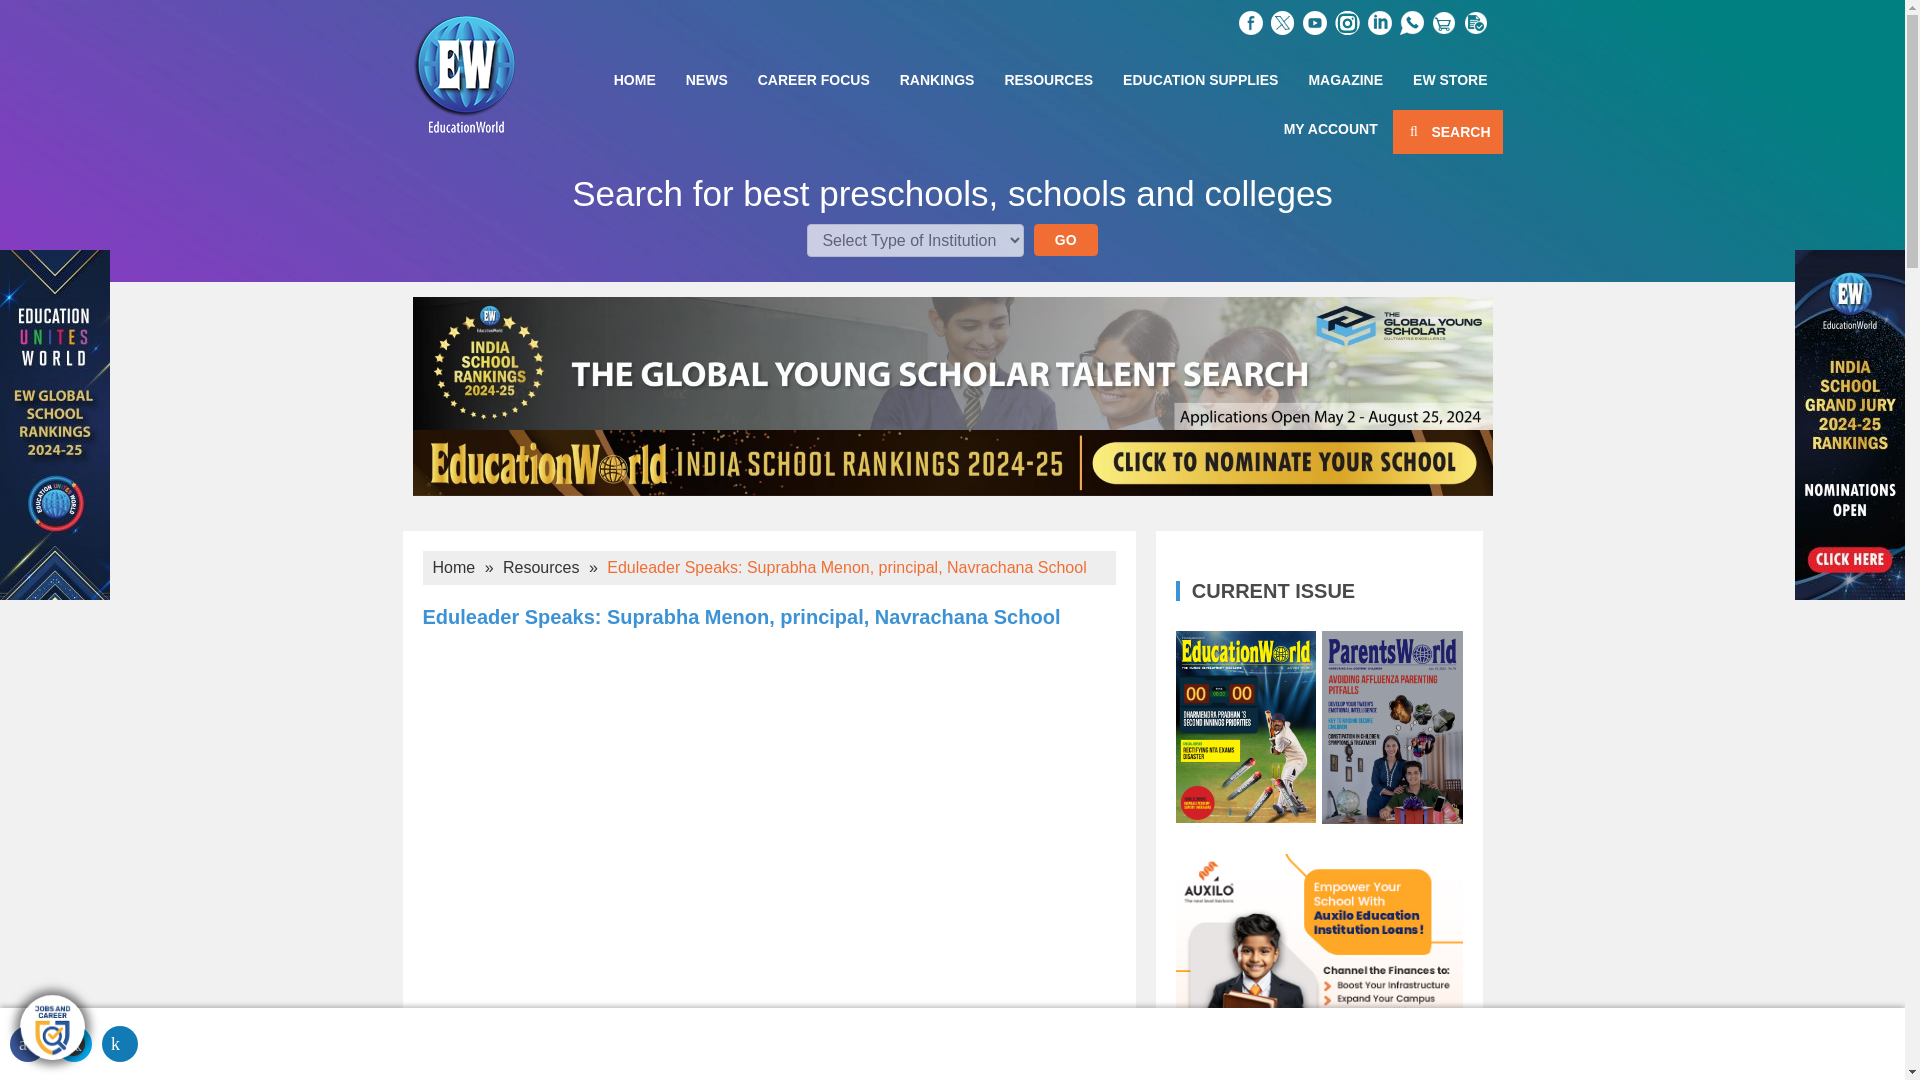  Describe the element at coordinates (938, 79) in the screenshot. I see `RANKINGS` at that location.